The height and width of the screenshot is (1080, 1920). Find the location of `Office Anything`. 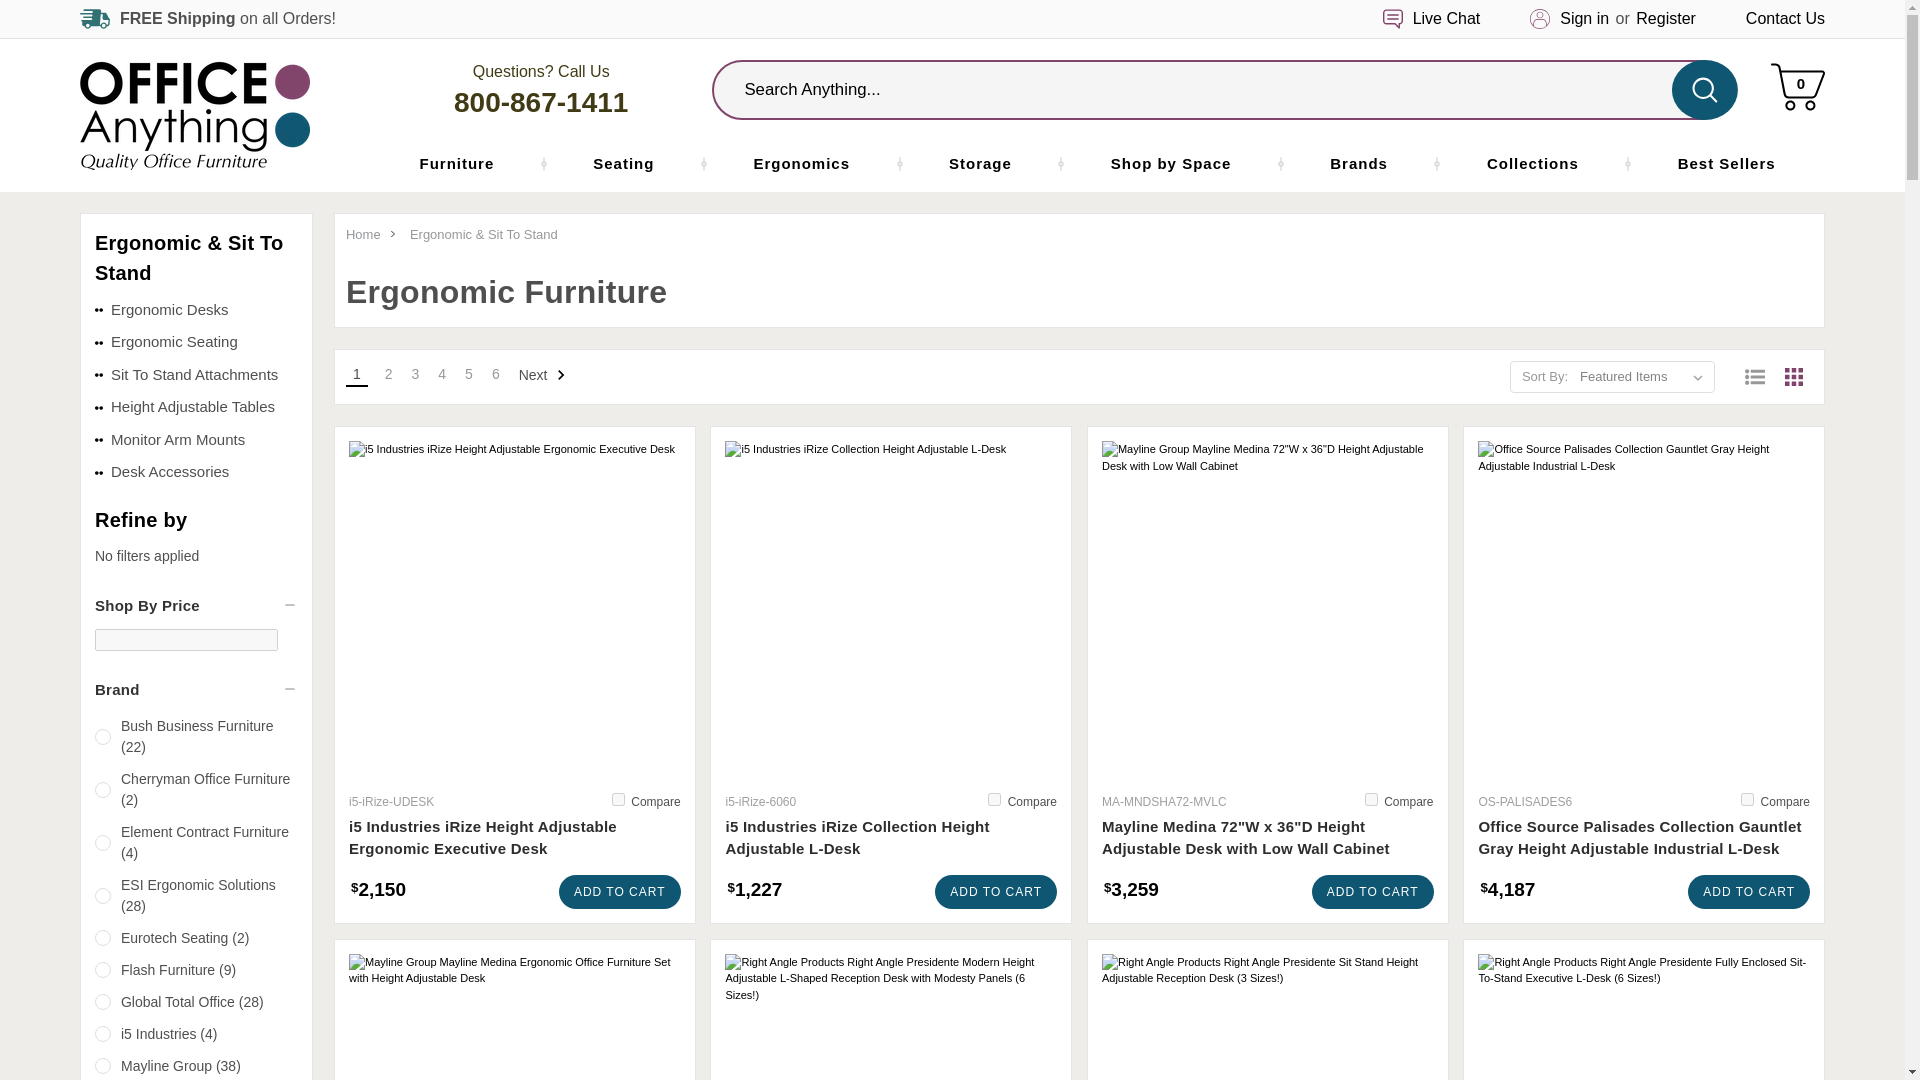

Office Anything is located at coordinates (194, 114).